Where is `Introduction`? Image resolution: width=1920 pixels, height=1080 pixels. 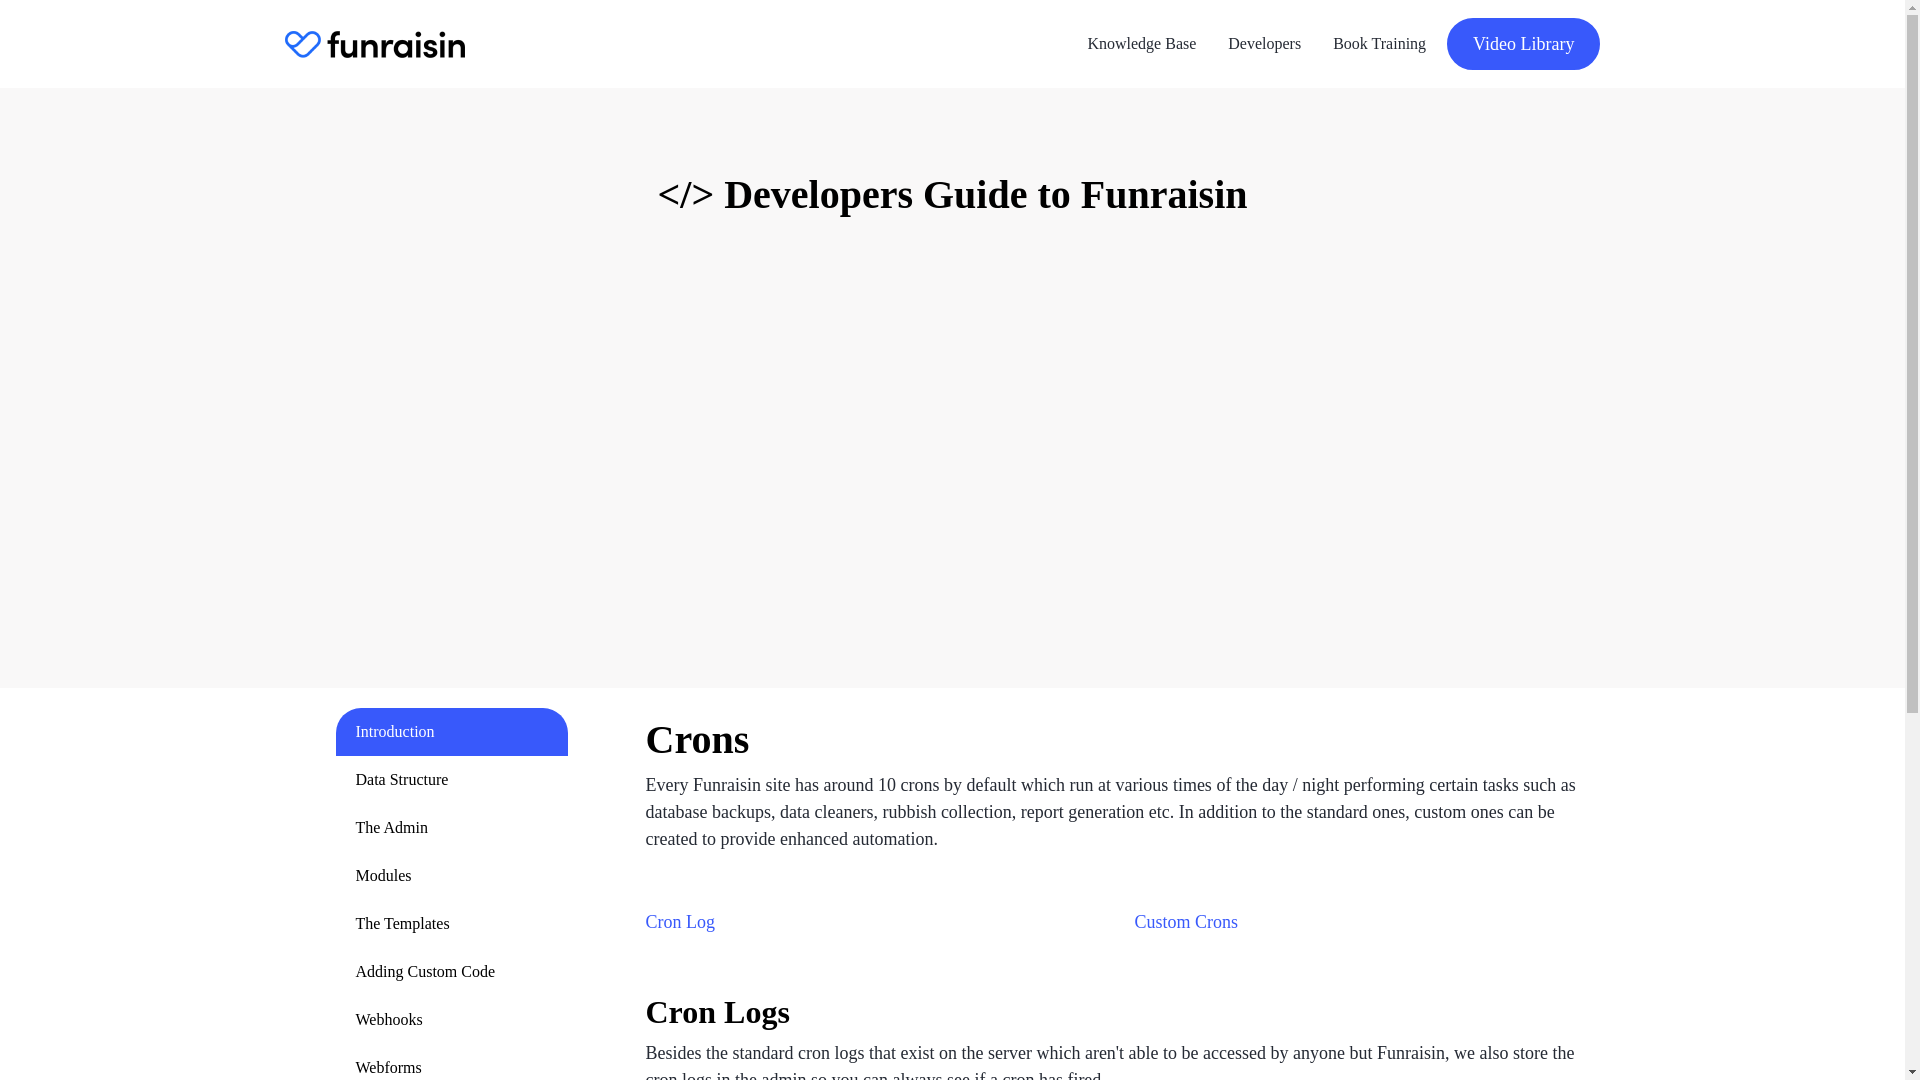
Introduction is located at coordinates (452, 732).